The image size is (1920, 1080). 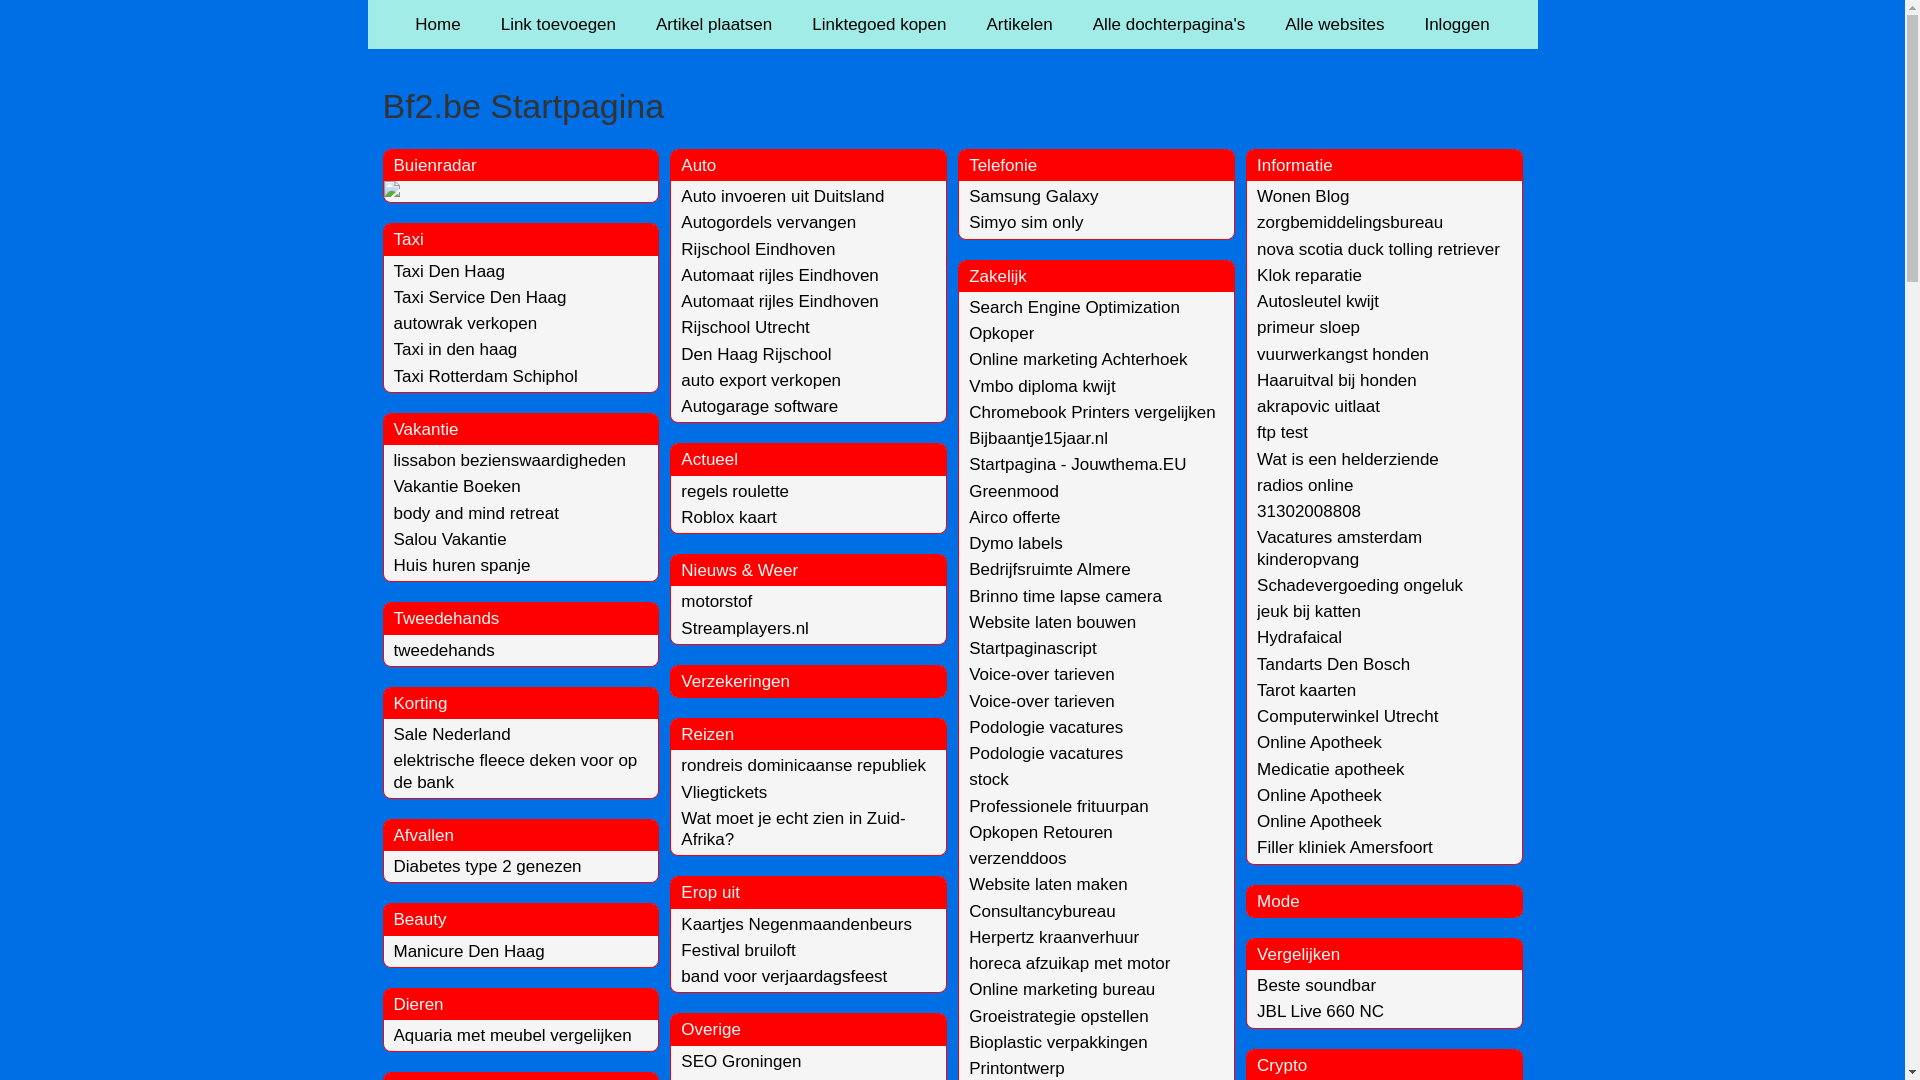 I want to click on Bedrijfsruimte Almere, so click(x=1050, y=570).